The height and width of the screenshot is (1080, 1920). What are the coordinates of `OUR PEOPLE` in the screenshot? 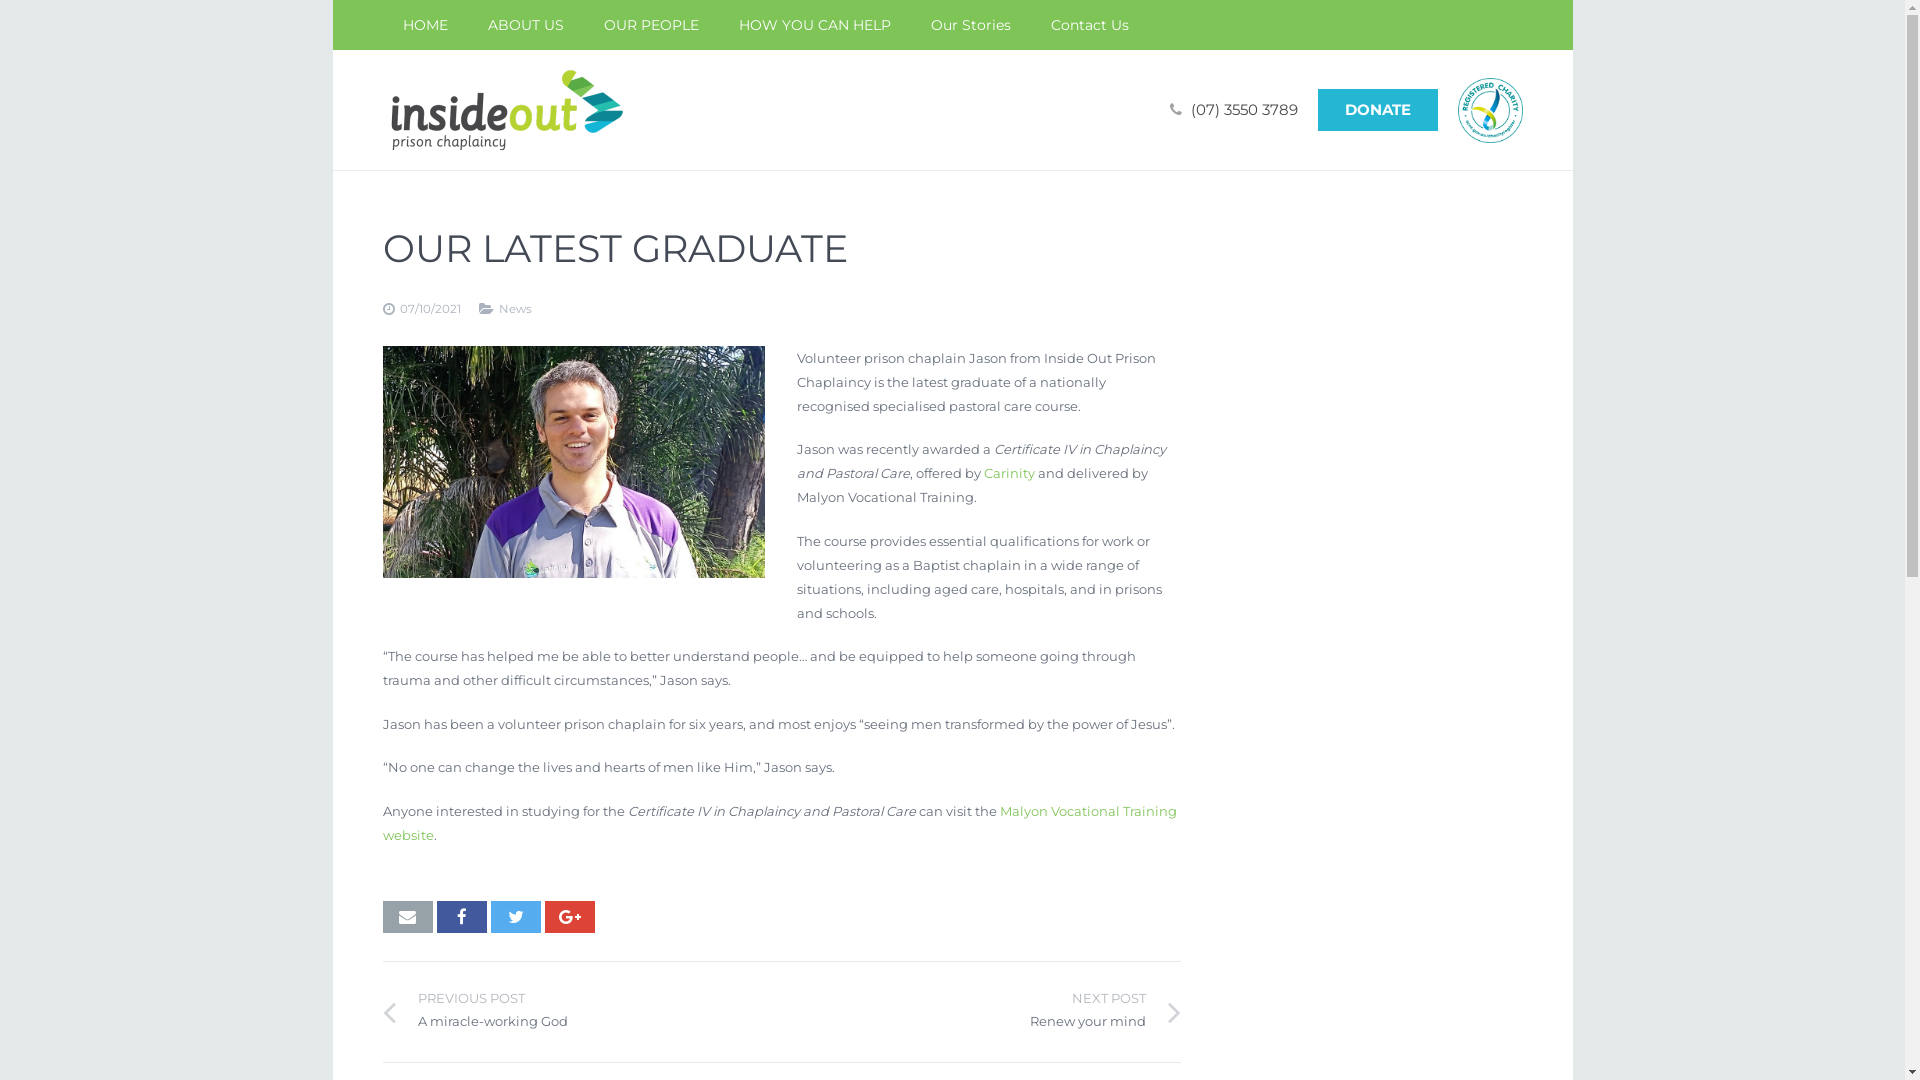 It's located at (652, 25).